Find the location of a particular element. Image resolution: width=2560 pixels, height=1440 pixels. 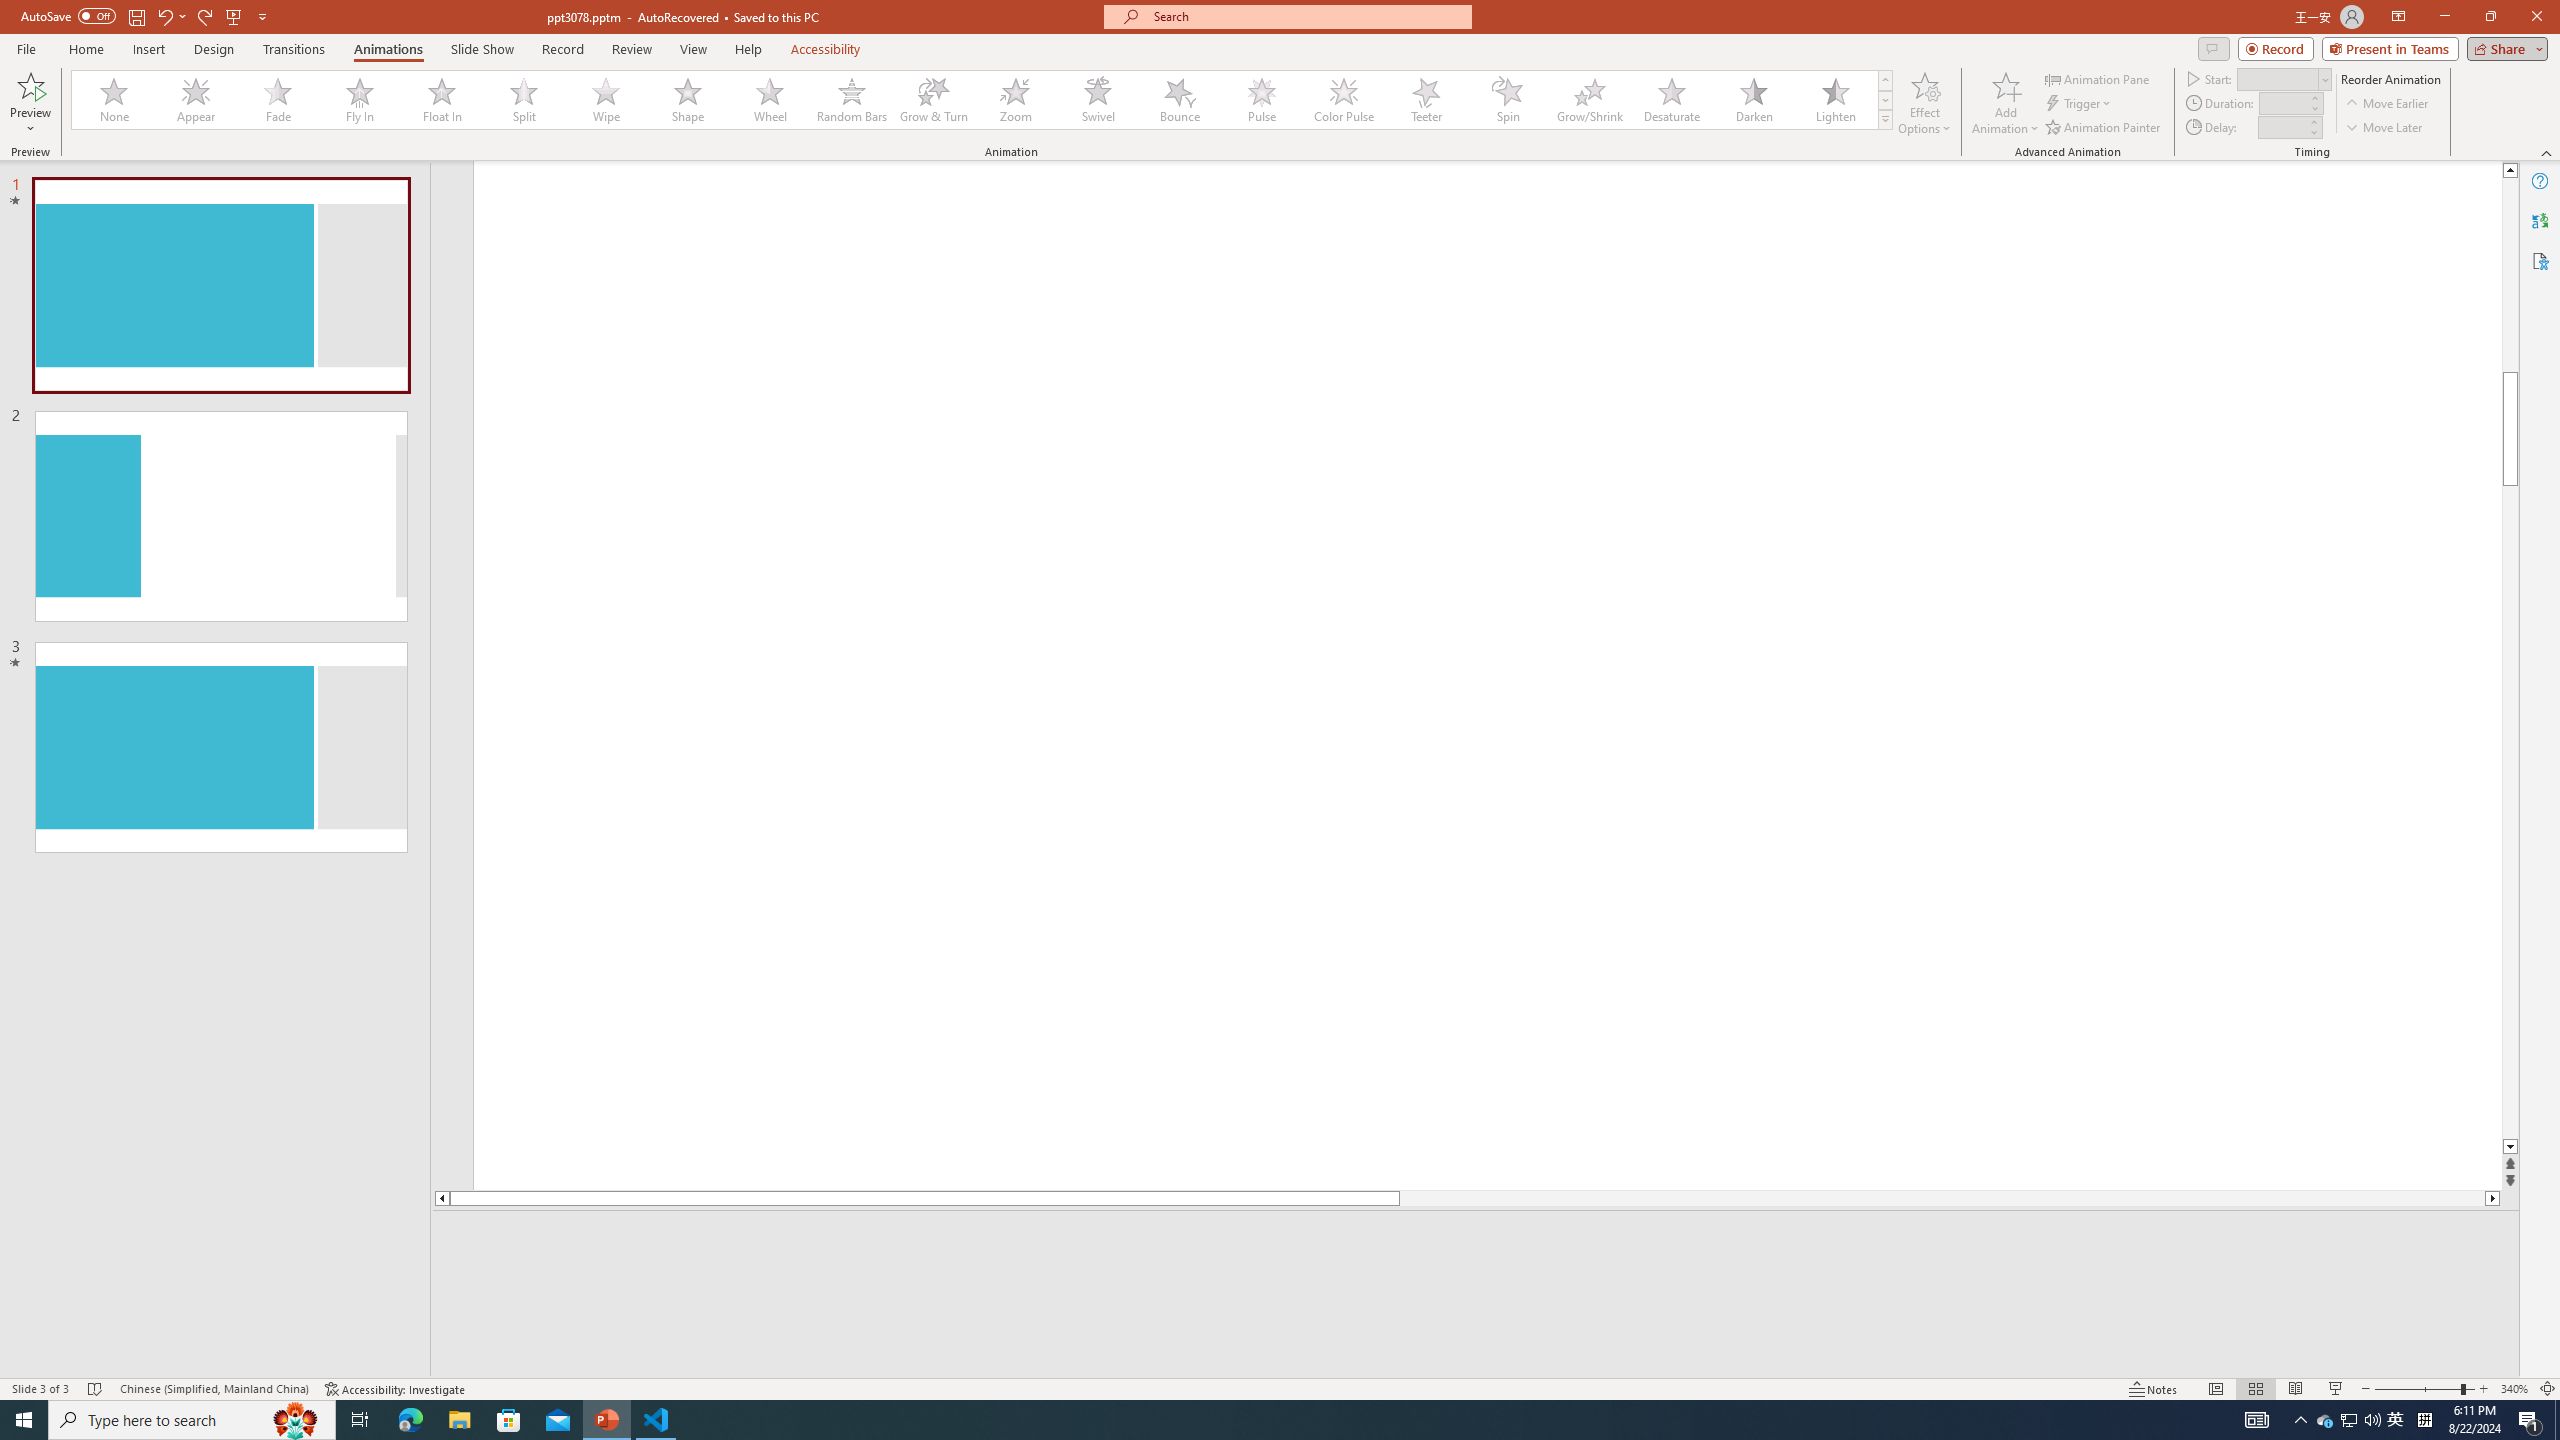

Darken is located at coordinates (1753, 100).